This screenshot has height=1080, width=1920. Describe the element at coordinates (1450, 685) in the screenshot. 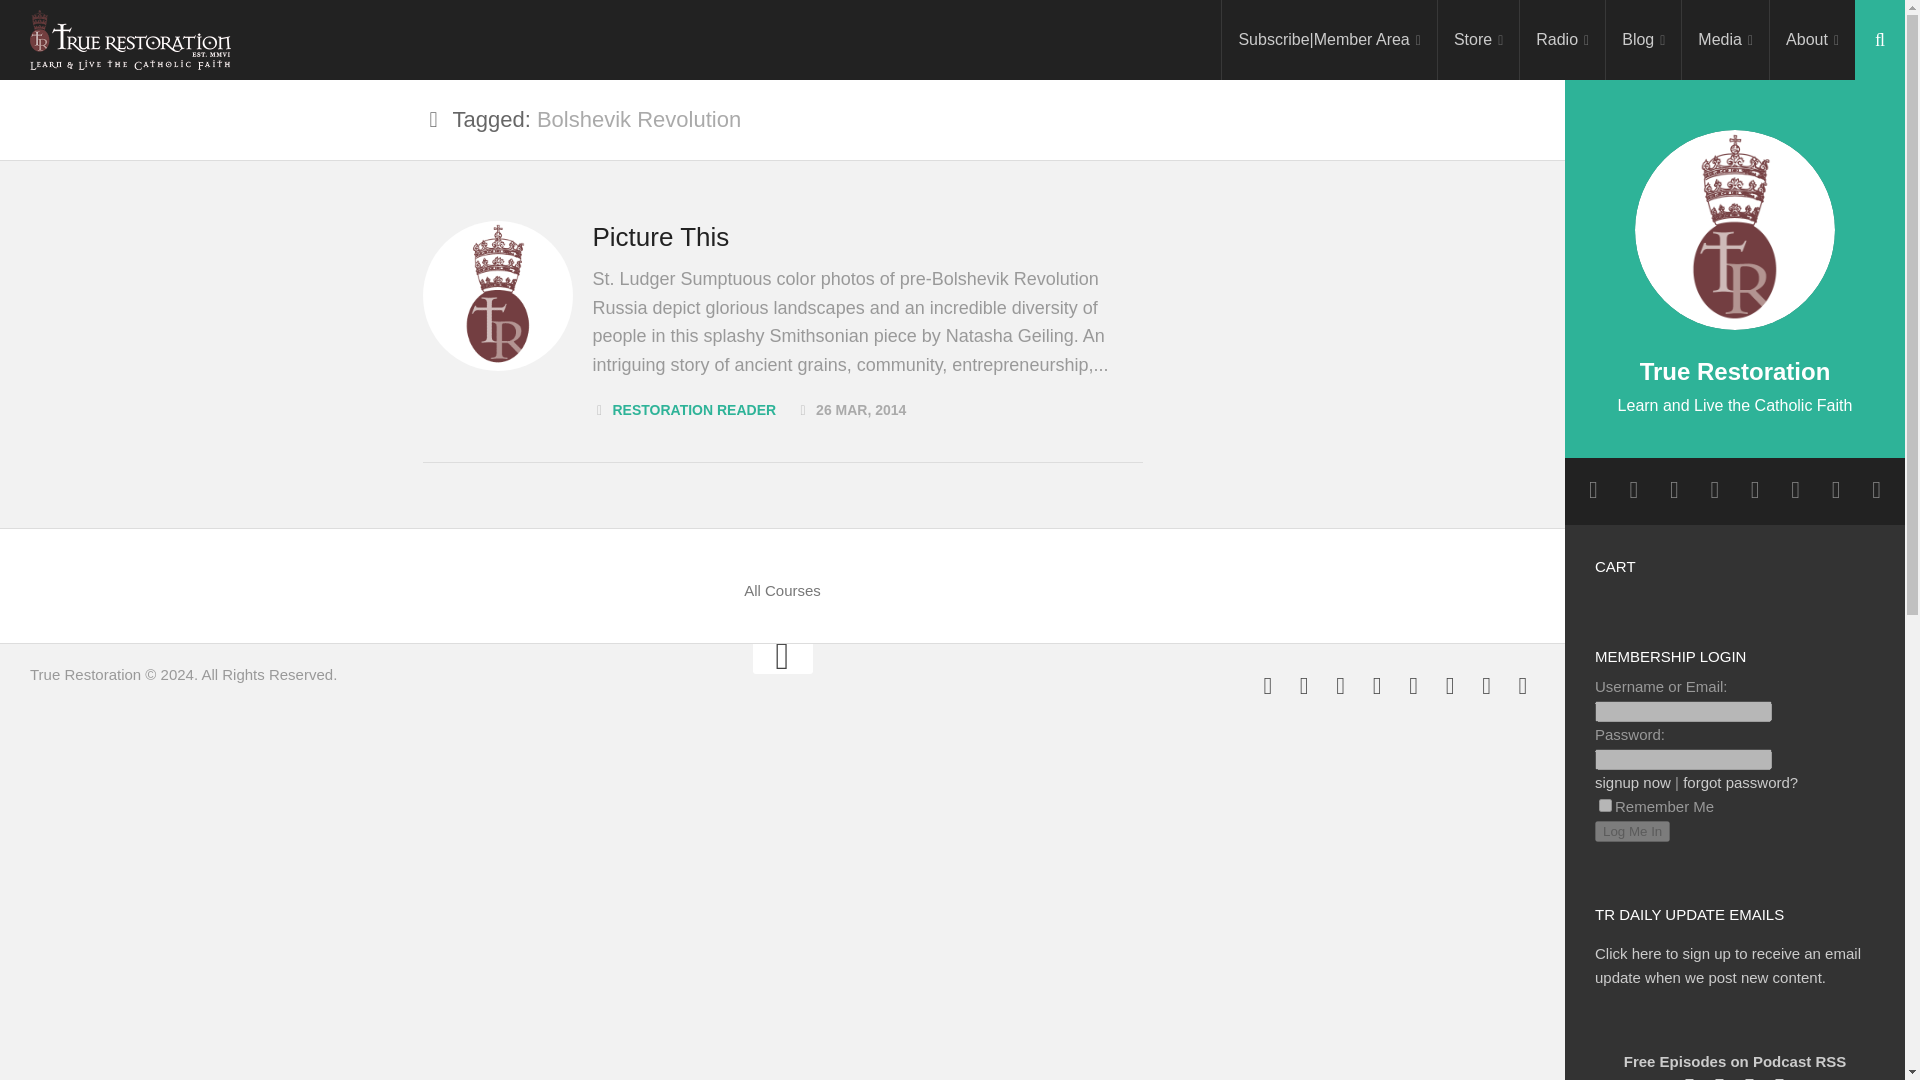

I see `iTunes - Free Episodes` at that location.